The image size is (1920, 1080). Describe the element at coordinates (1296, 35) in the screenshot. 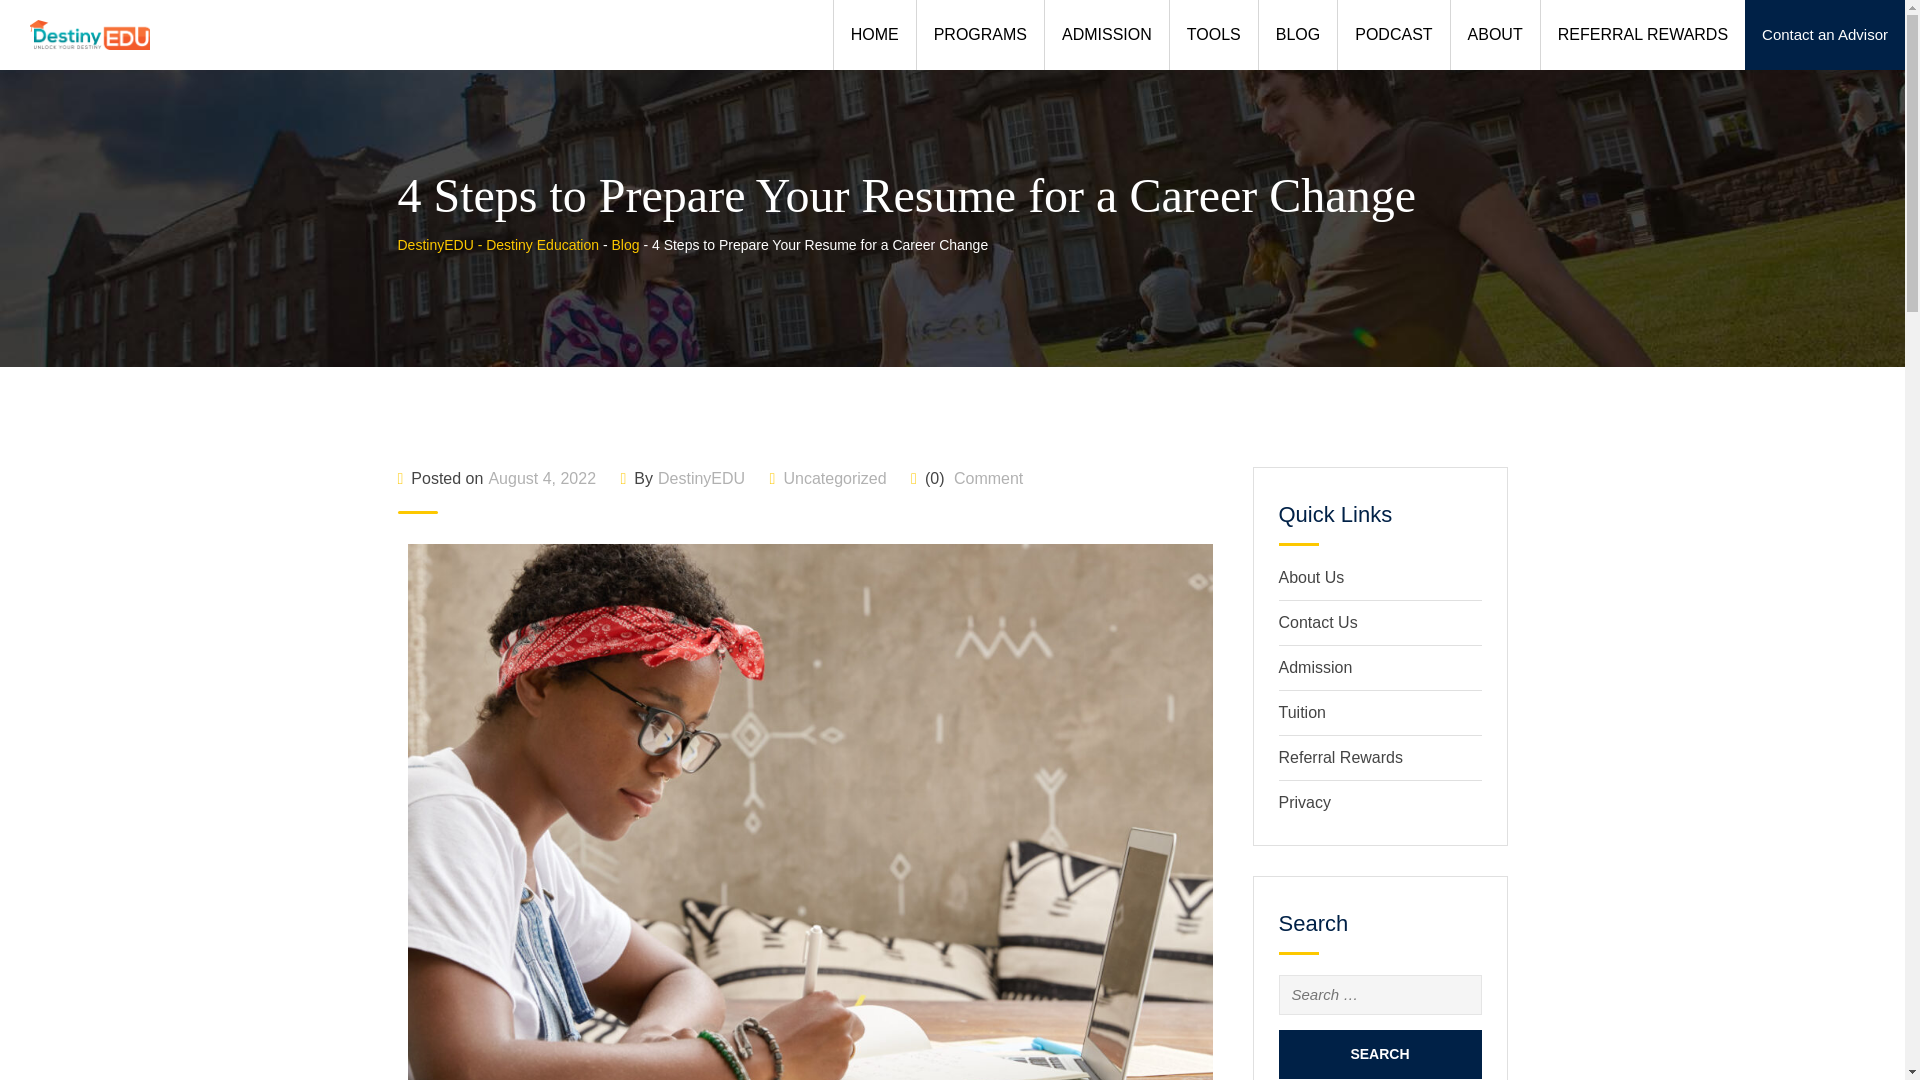

I see `BLOG` at that location.